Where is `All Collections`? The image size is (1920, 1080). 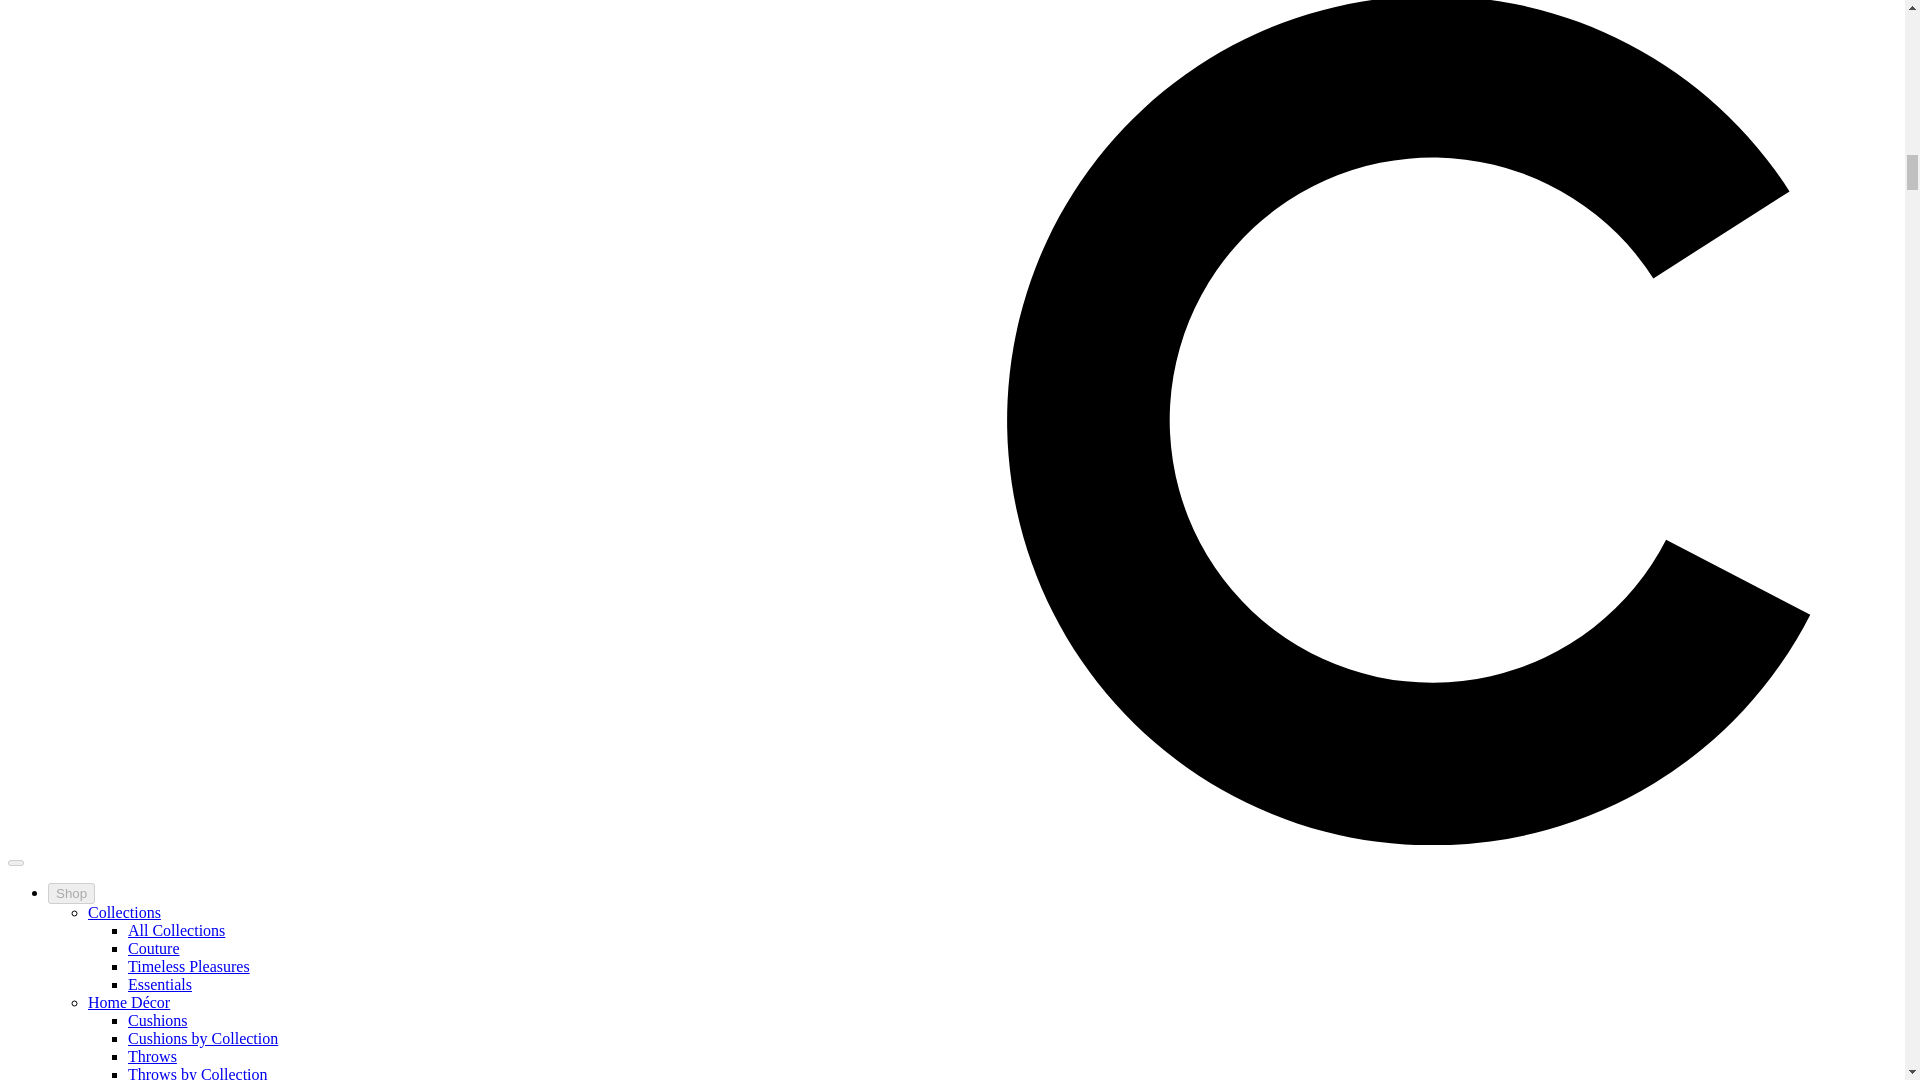
All Collections is located at coordinates (176, 930).